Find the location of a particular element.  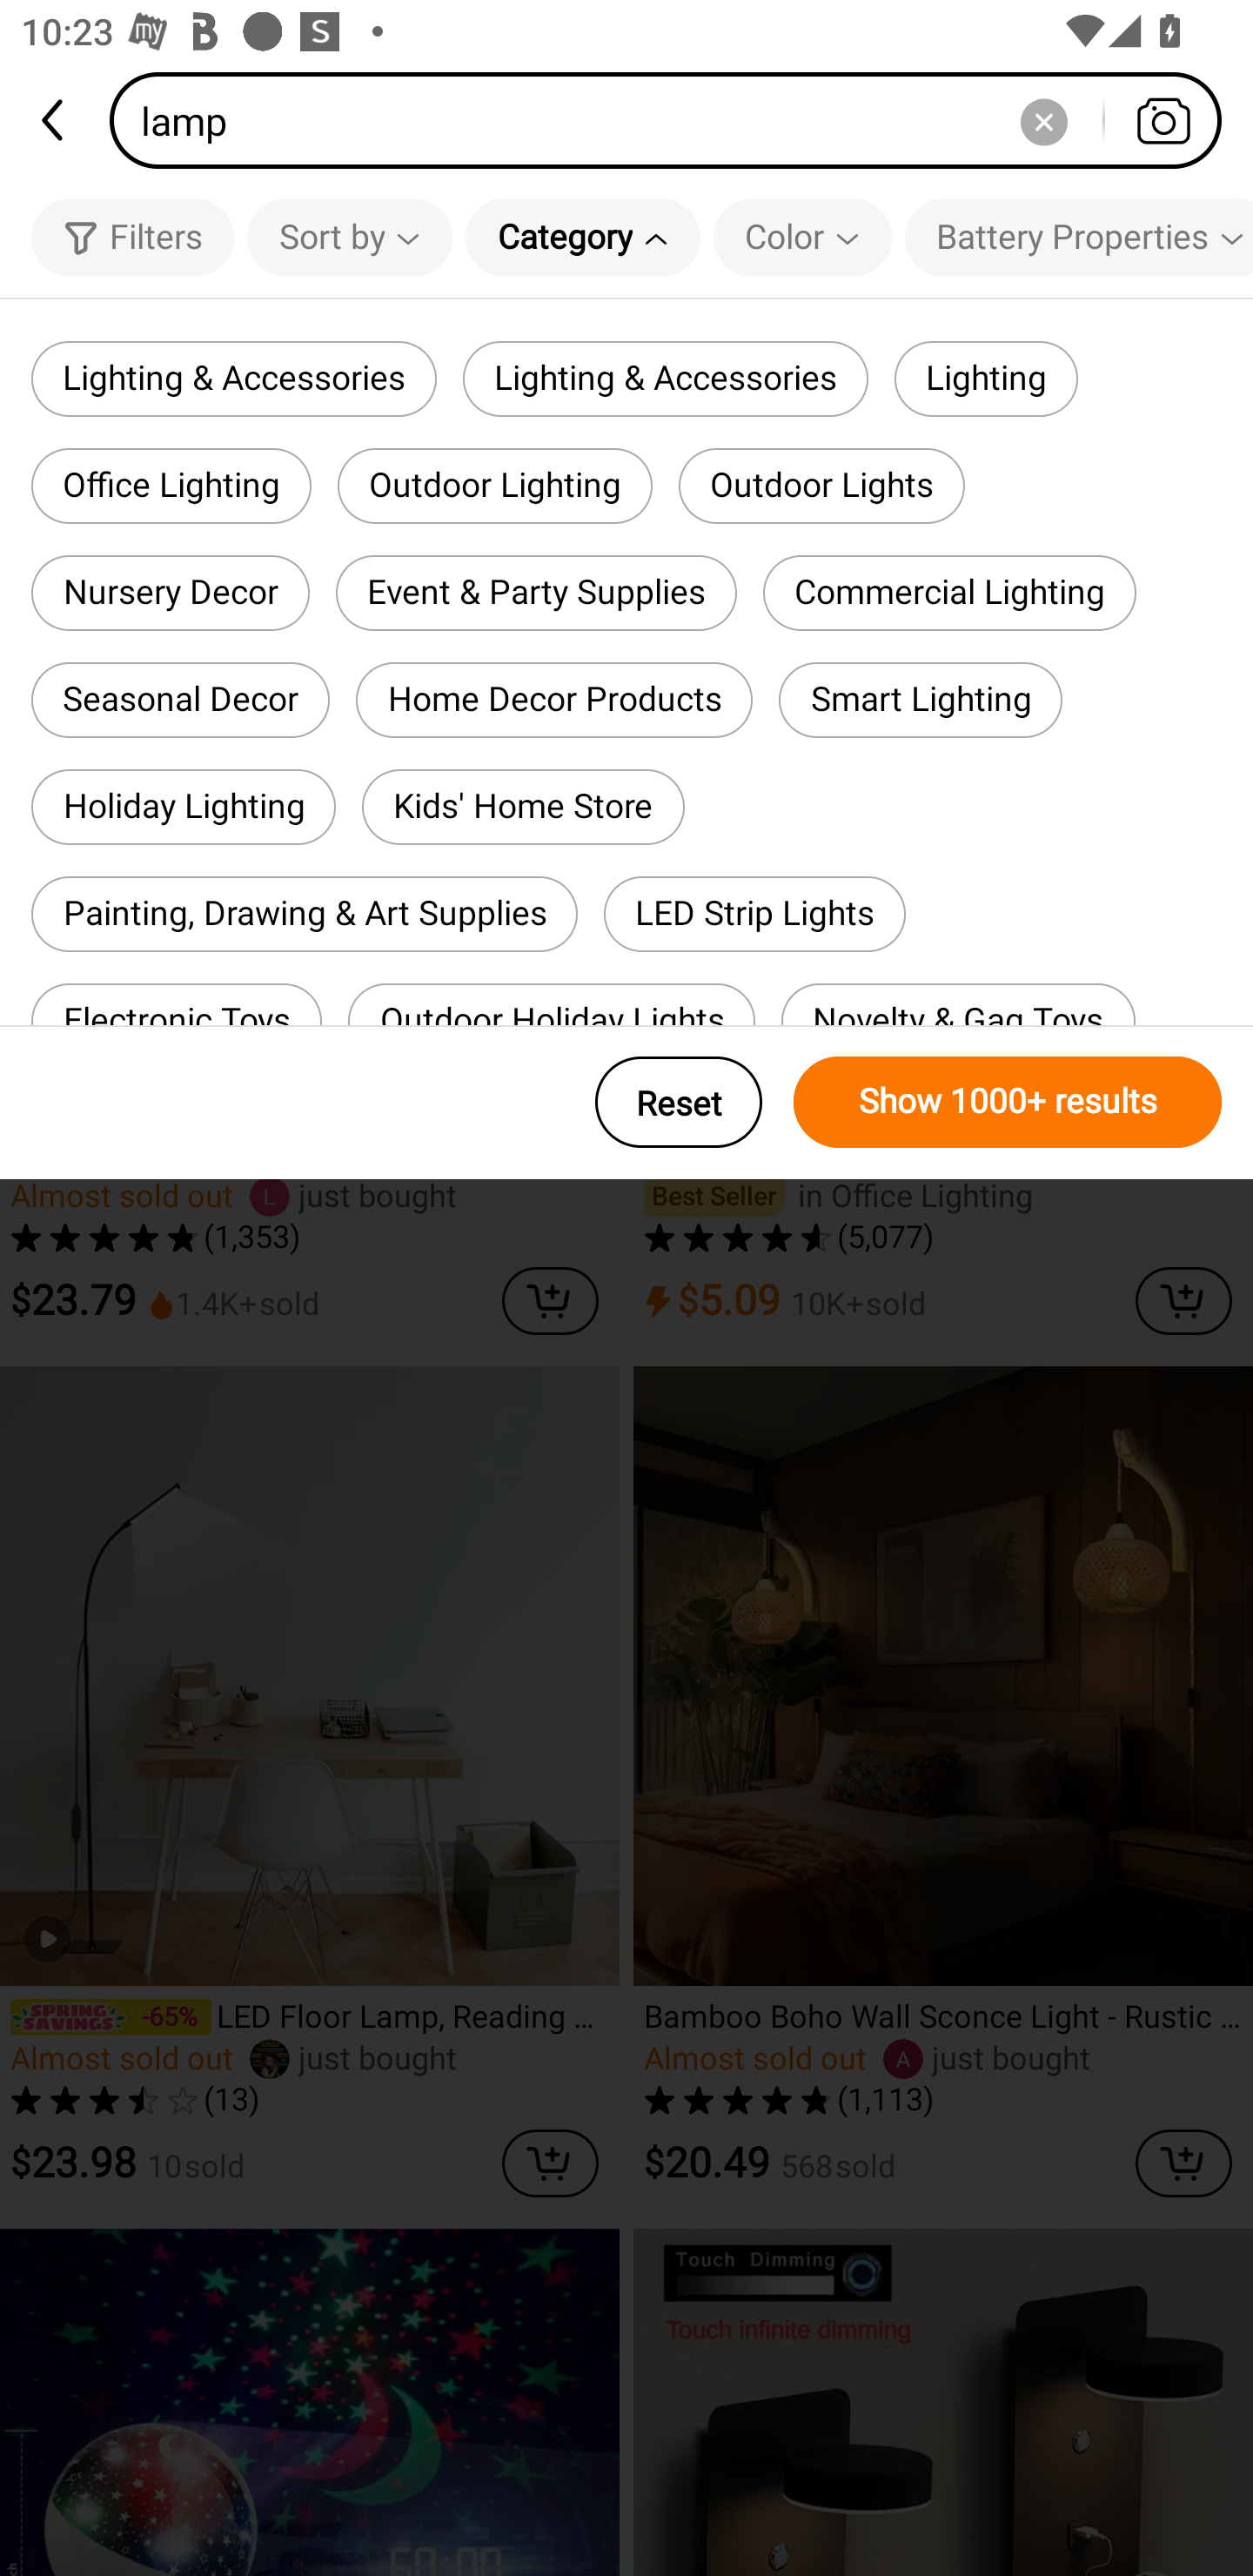

Lighting is located at coordinates (986, 378).